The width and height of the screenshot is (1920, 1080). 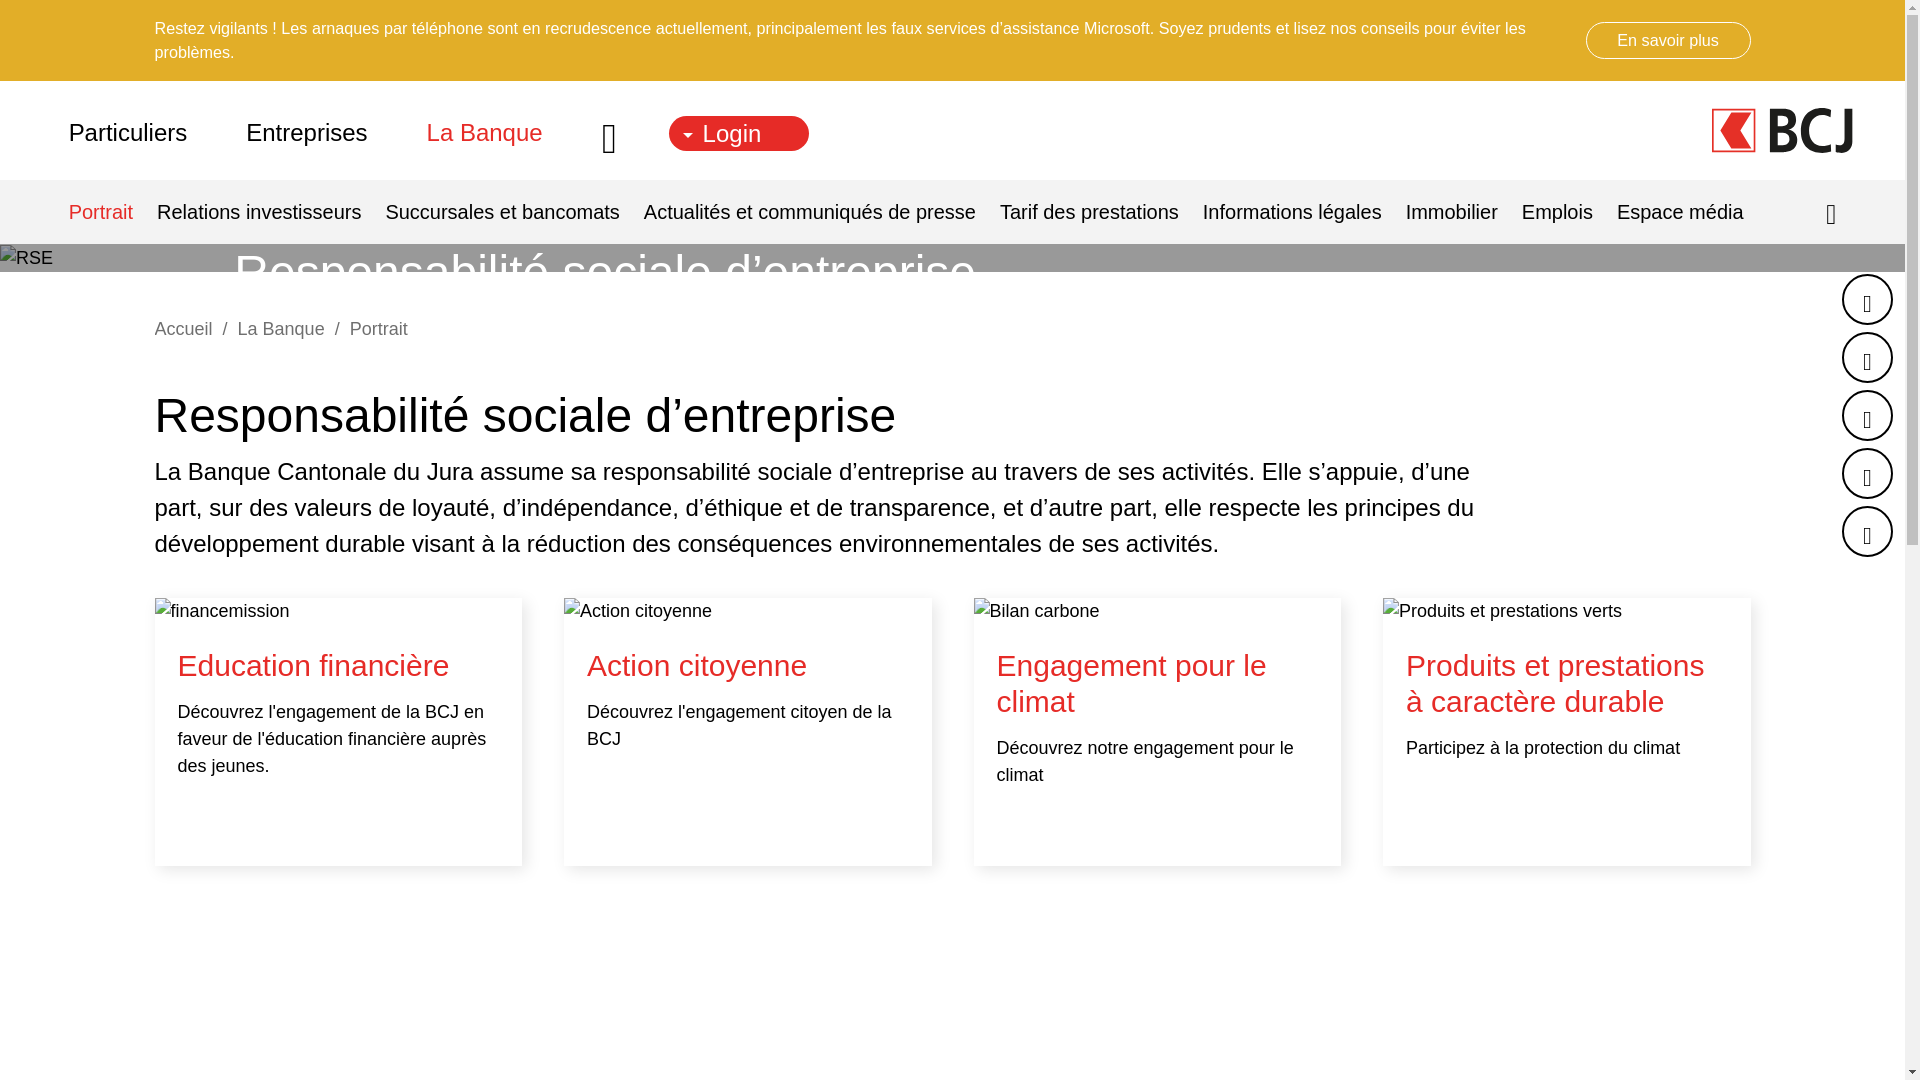 I want to click on Tarif des prestations, so click(x=1089, y=212).